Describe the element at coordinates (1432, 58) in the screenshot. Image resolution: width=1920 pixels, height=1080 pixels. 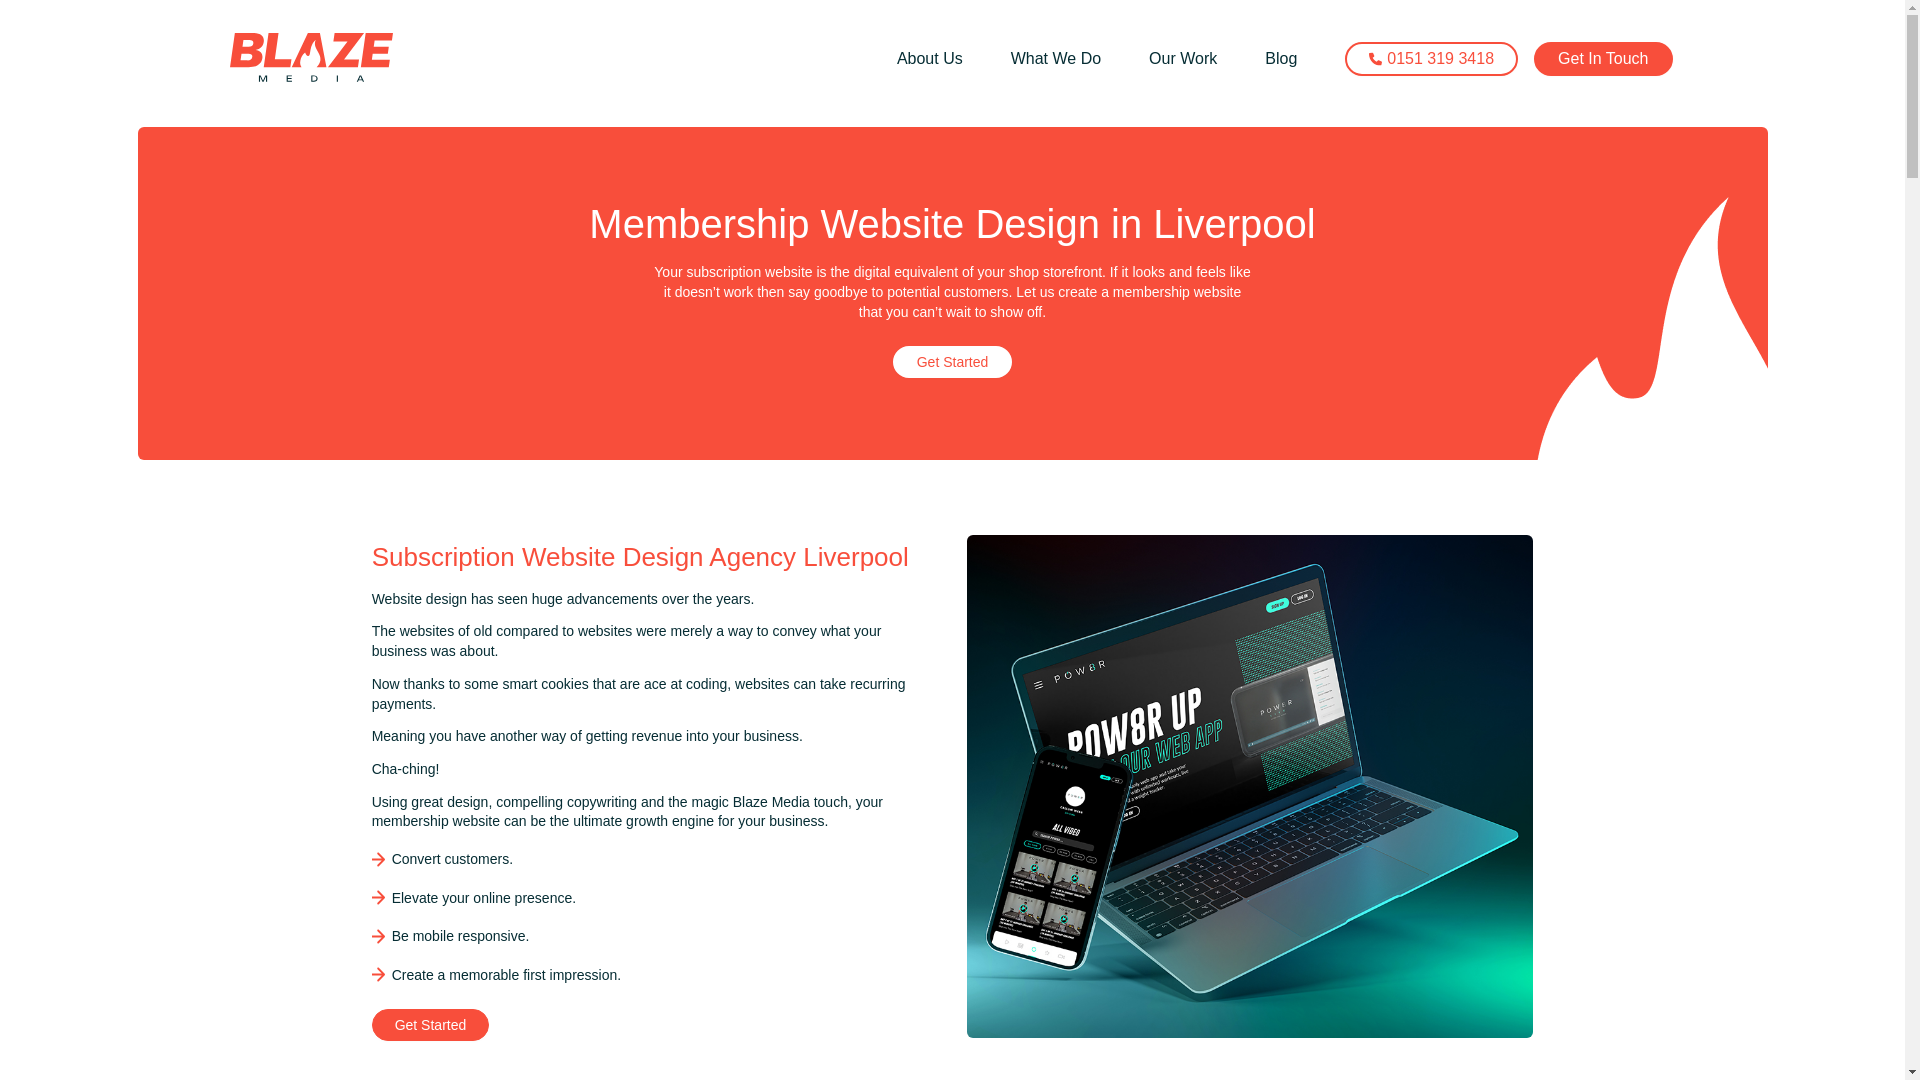
I see `0151 319 3418` at that location.